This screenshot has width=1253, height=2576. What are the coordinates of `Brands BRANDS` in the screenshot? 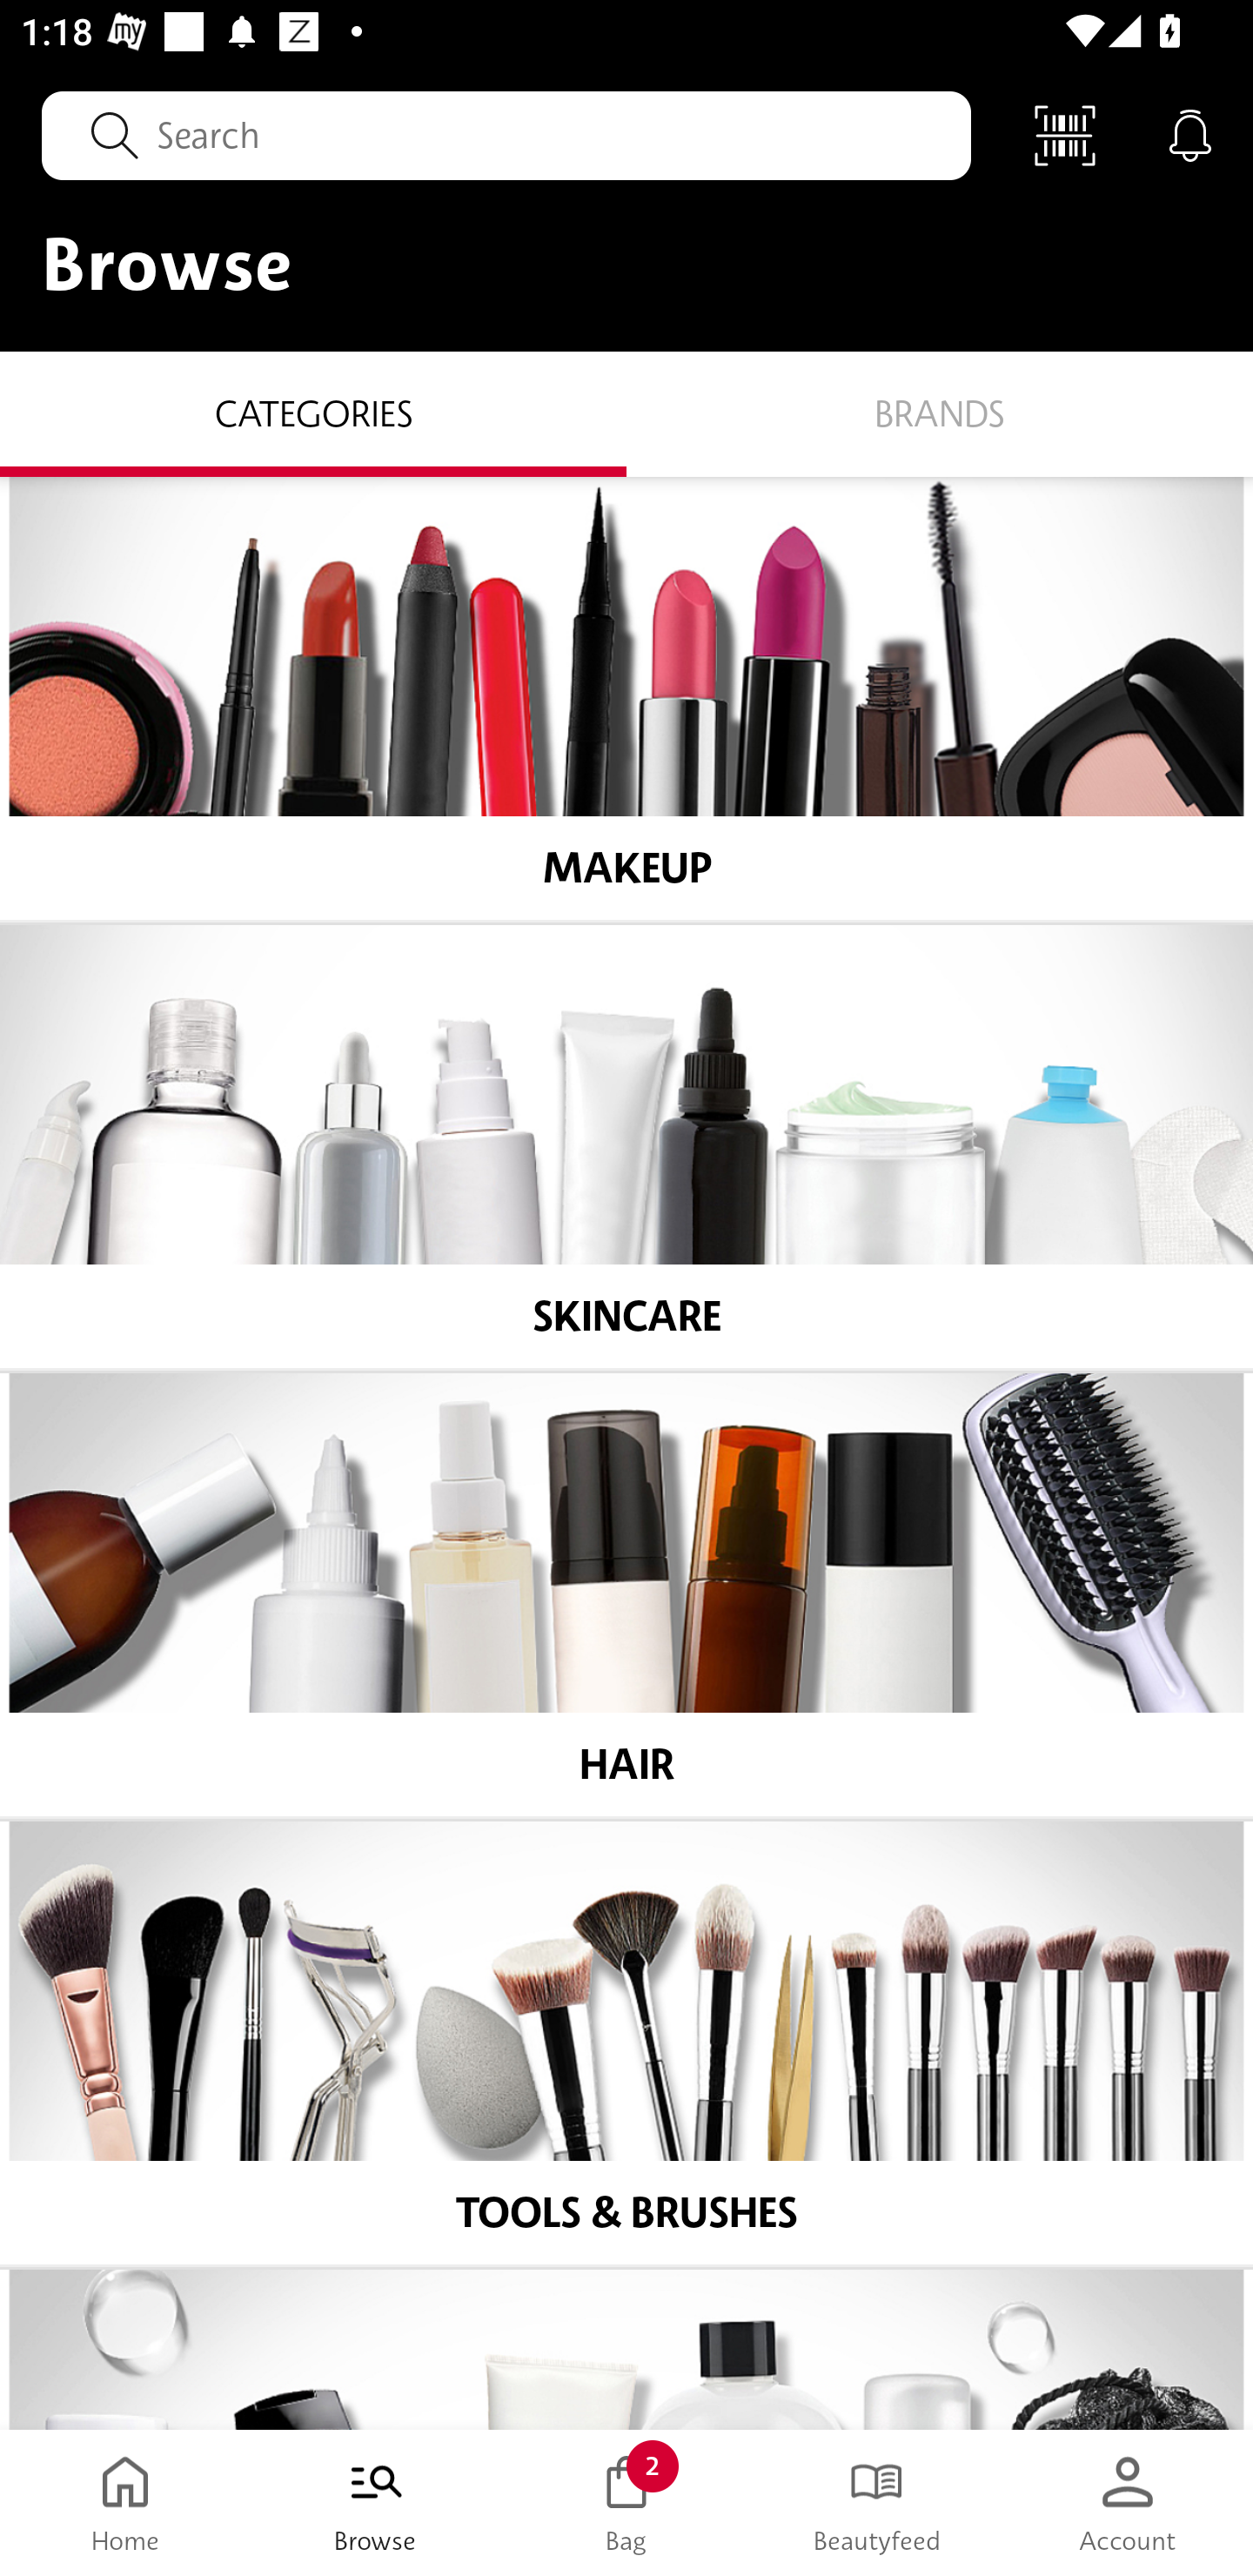 It's located at (940, 413).